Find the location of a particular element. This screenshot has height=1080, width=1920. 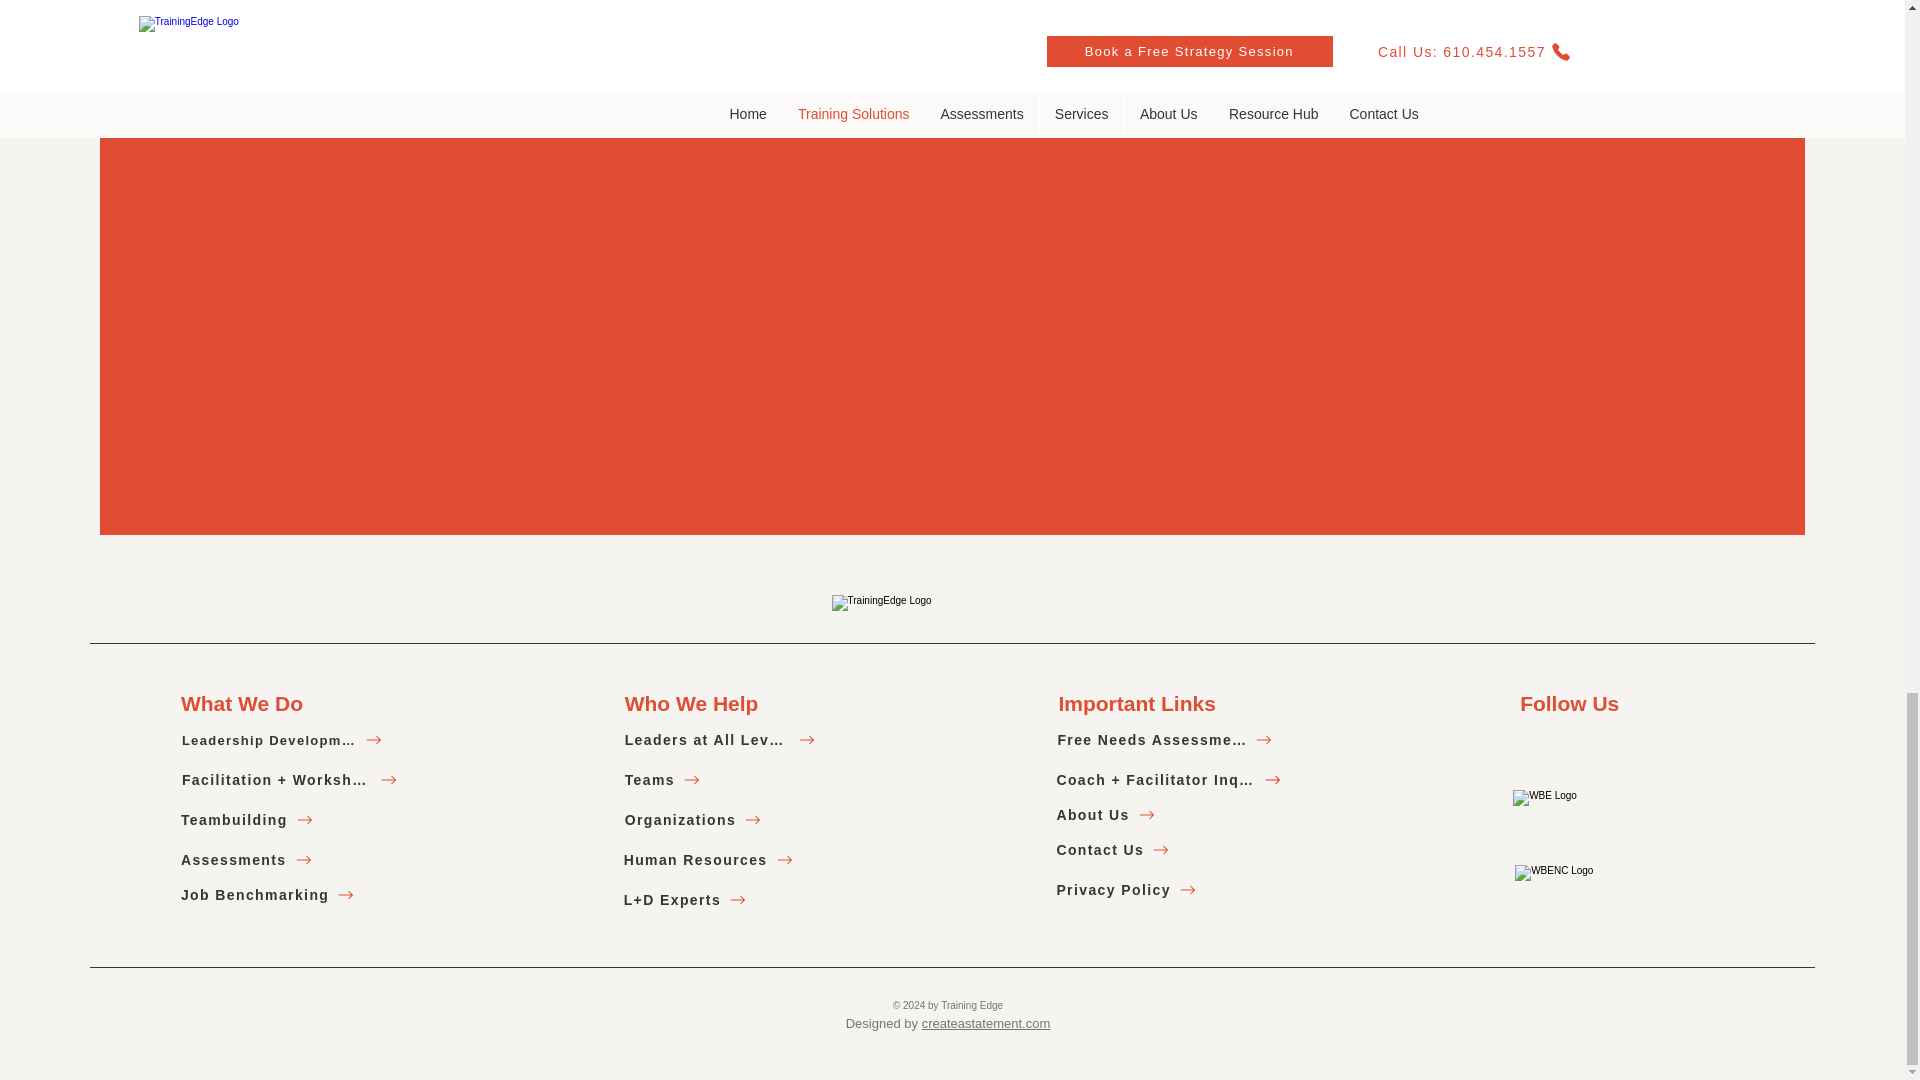

Organizations is located at coordinates (720, 820).